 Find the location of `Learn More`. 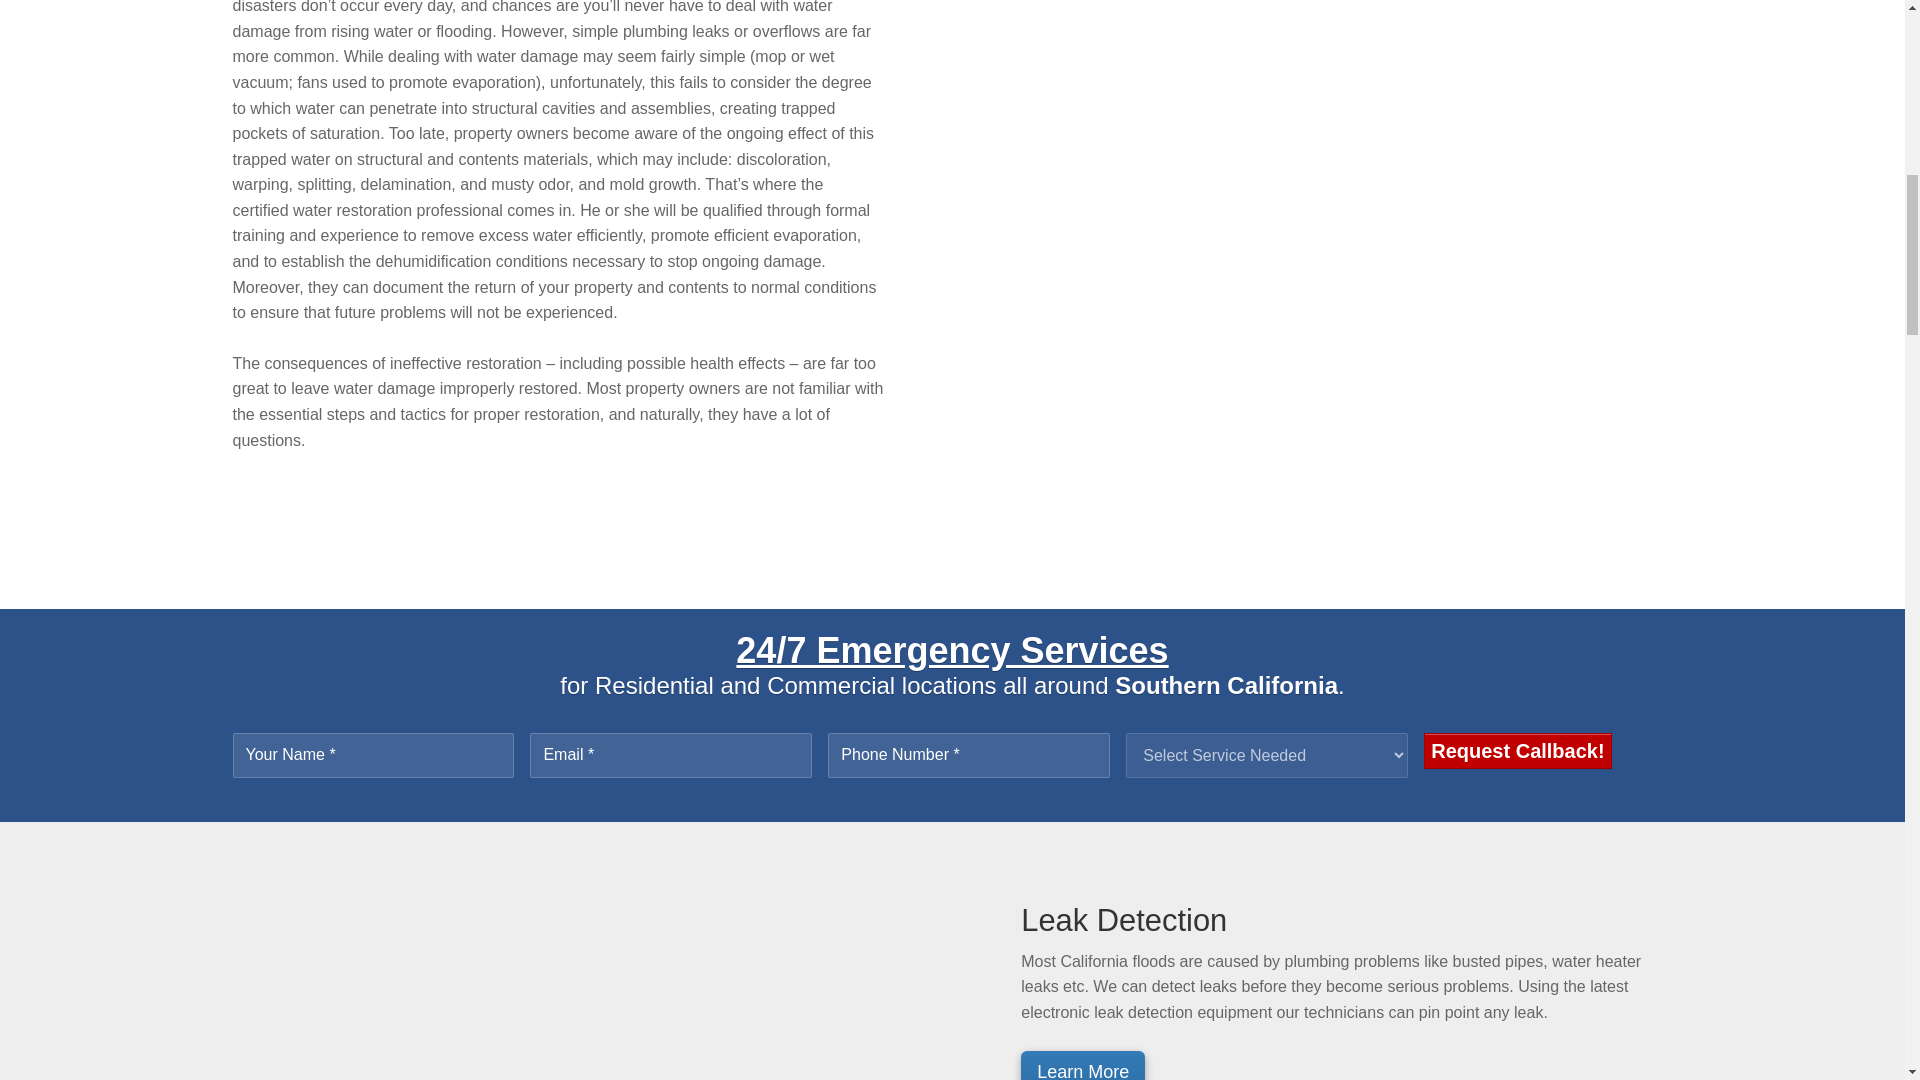

Learn More is located at coordinates (1082, 1065).